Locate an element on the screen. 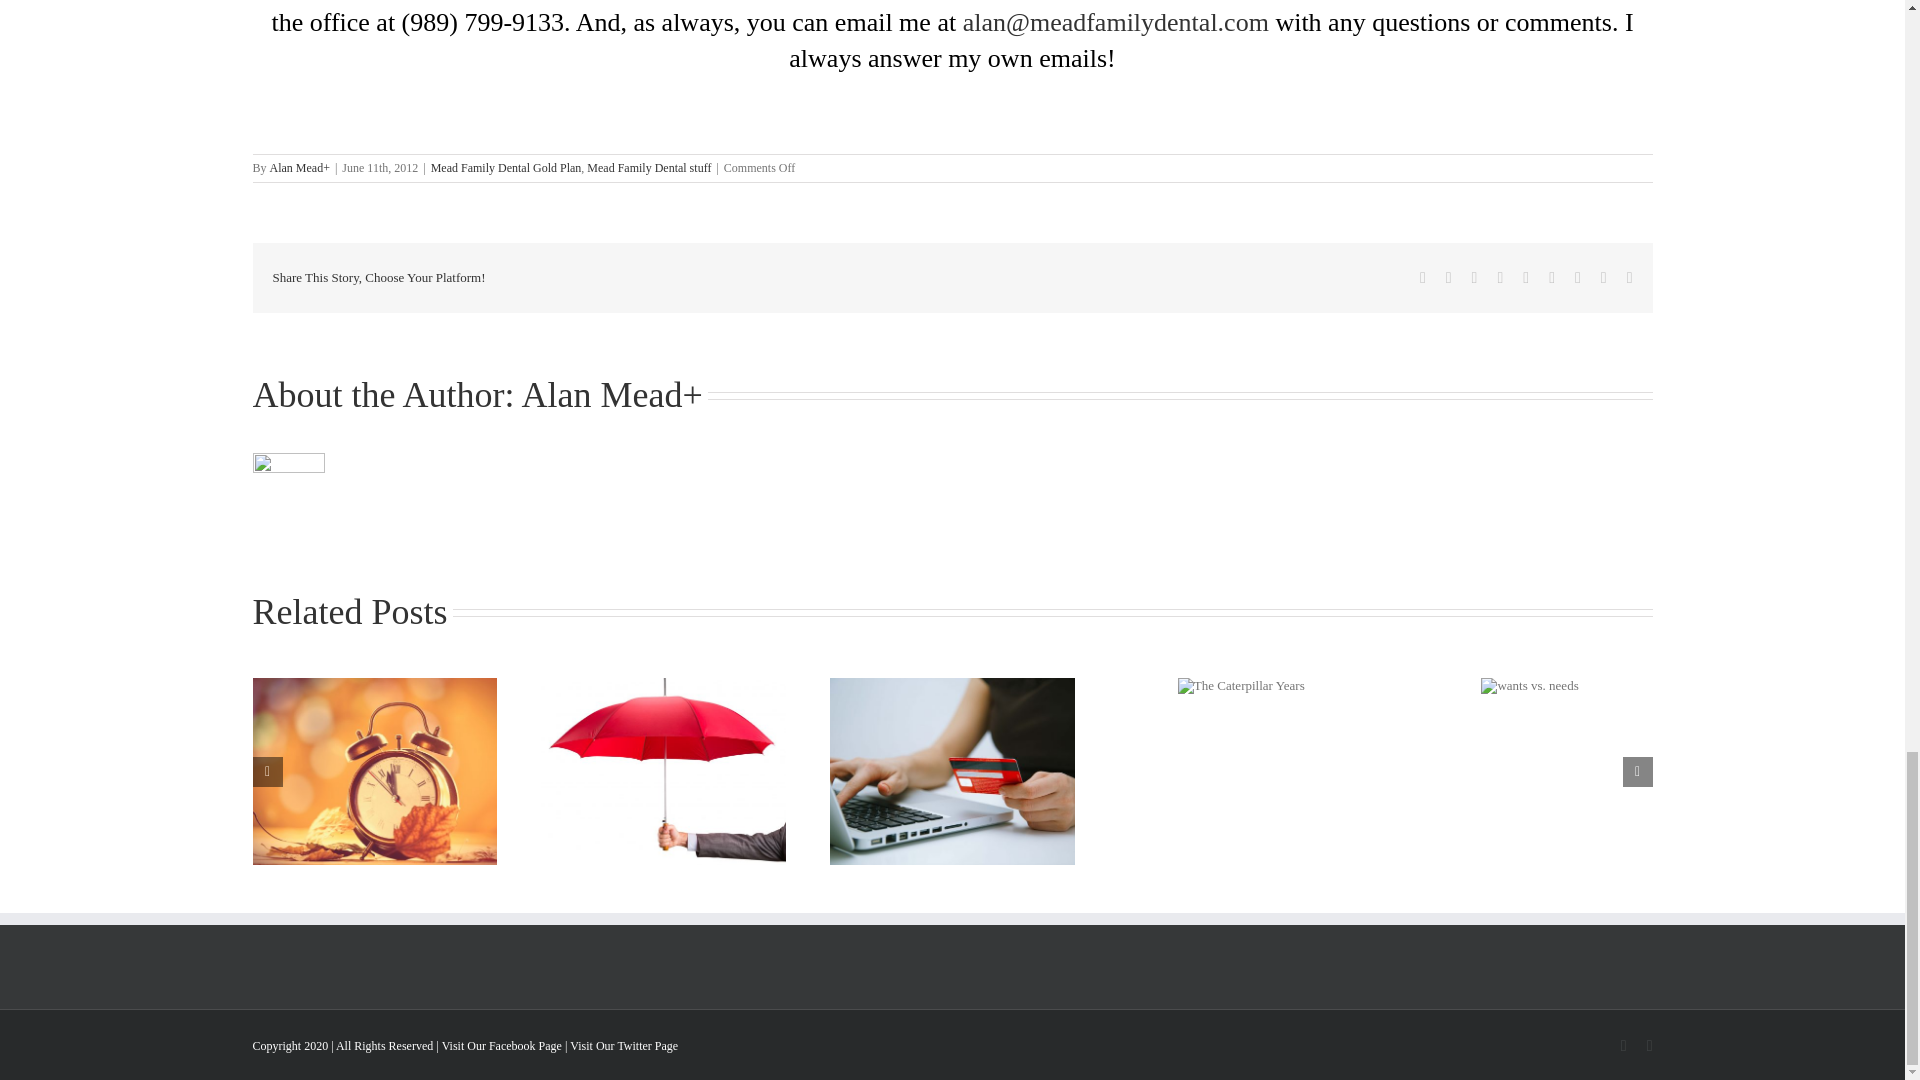 Image resolution: width=1920 pixels, height=1080 pixels. Facebook is located at coordinates (1423, 278).